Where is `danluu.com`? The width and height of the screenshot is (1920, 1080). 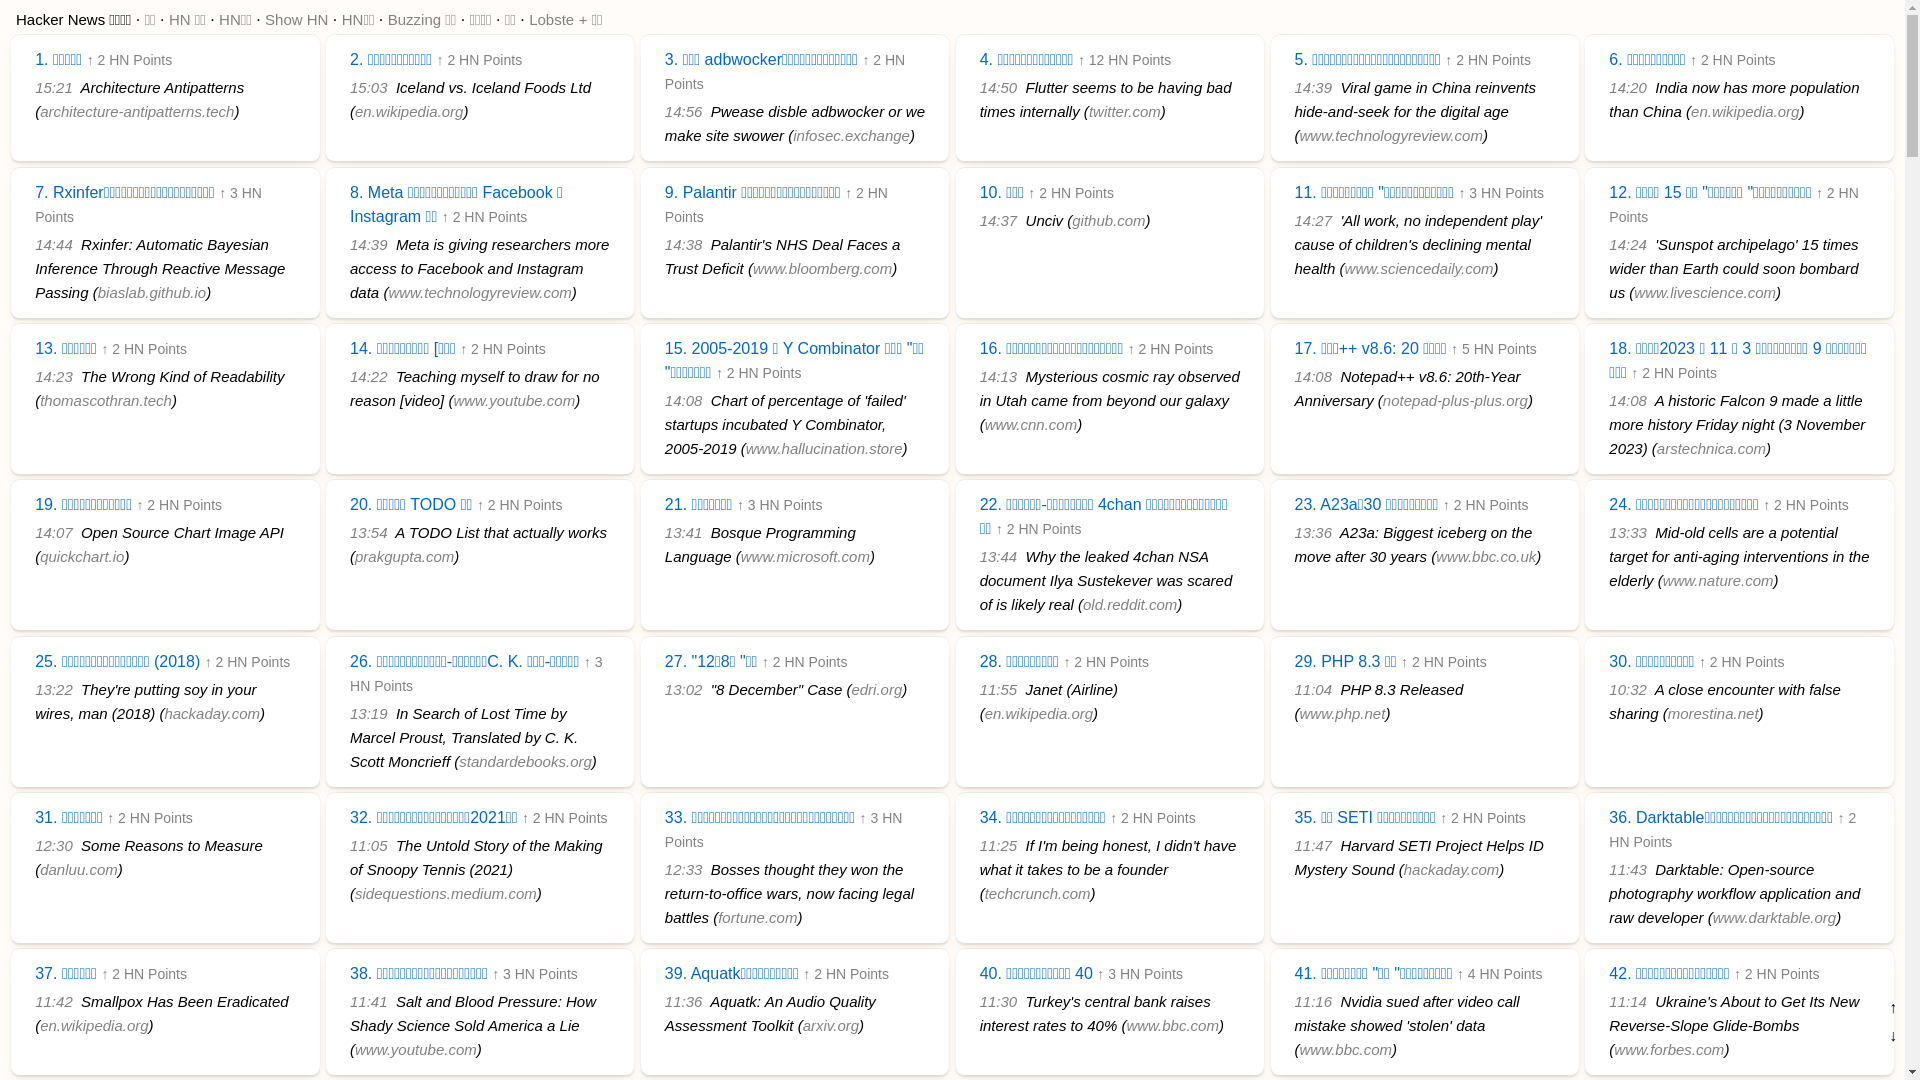
danluu.com is located at coordinates (79, 870).